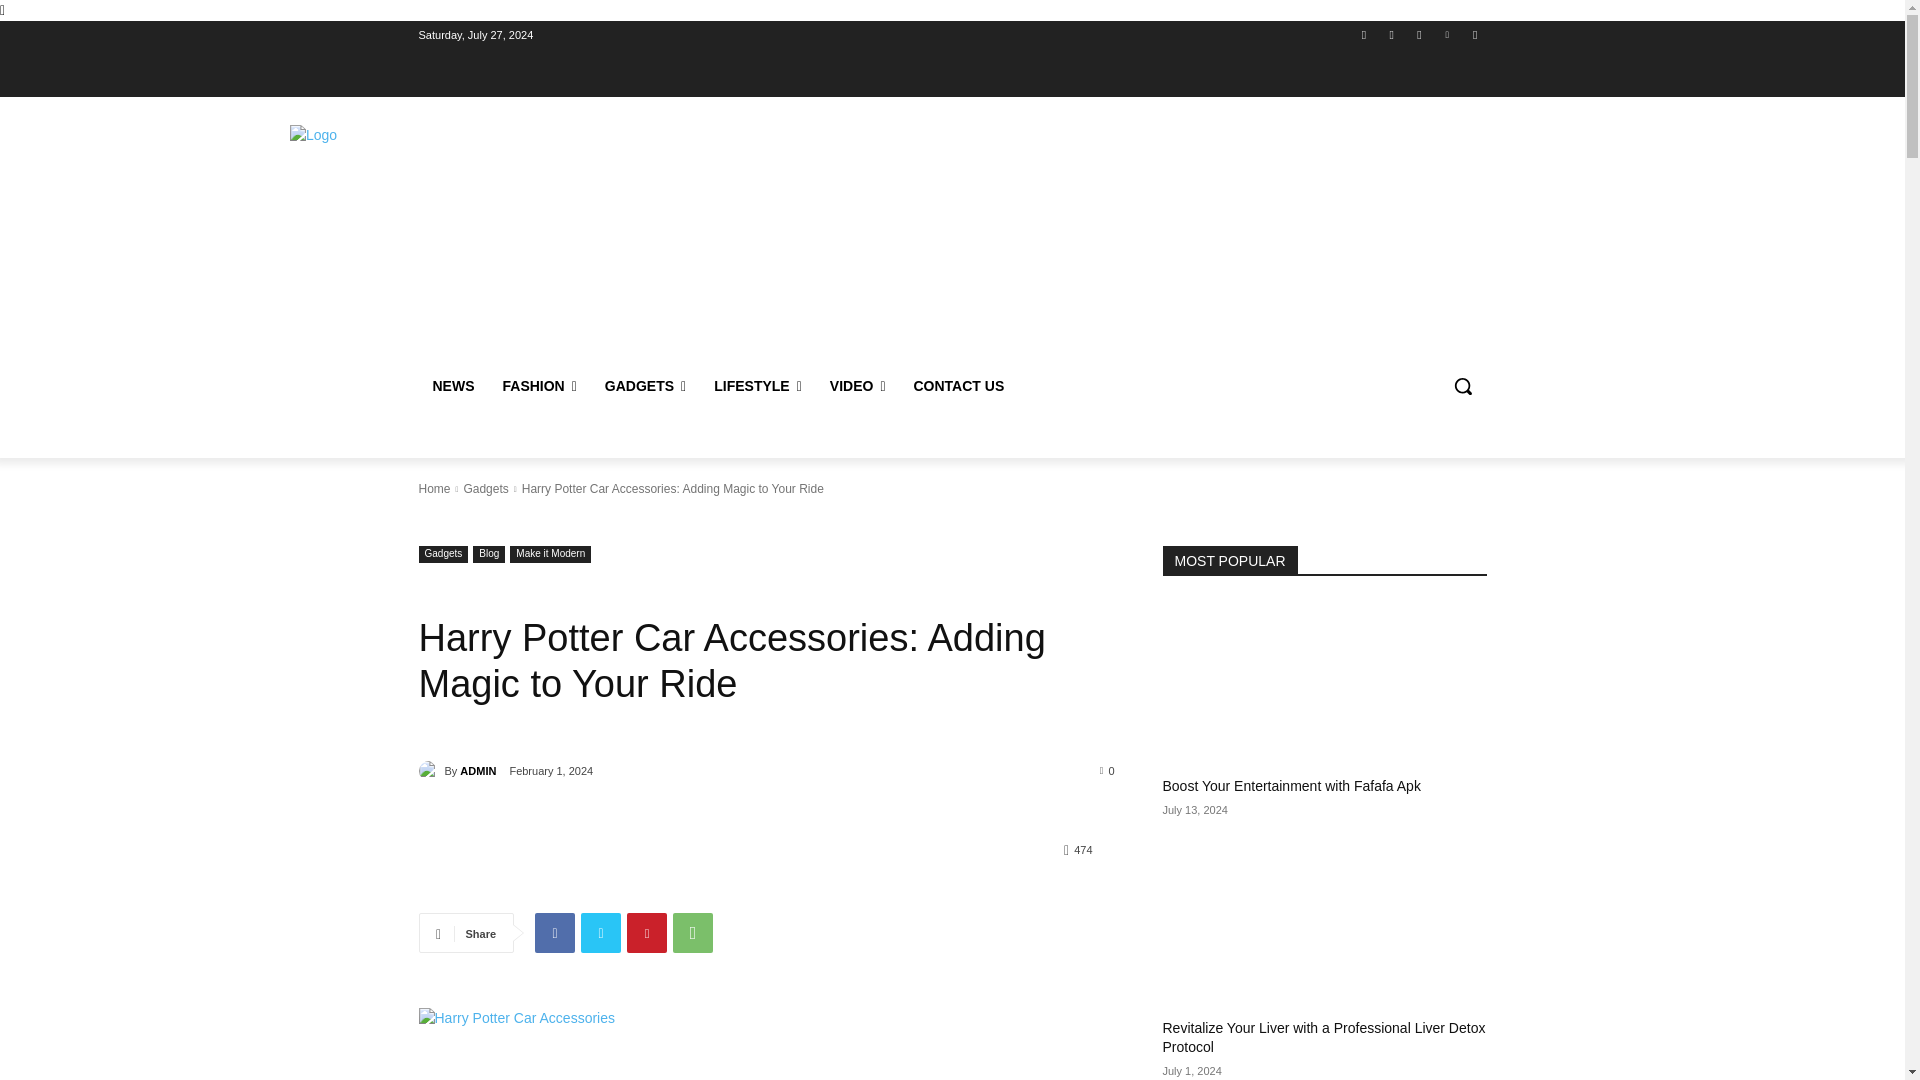 Image resolution: width=1920 pixels, height=1080 pixels. Describe the element at coordinates (1448, 35) in the screenshot. I see `Vimeo` at that location.